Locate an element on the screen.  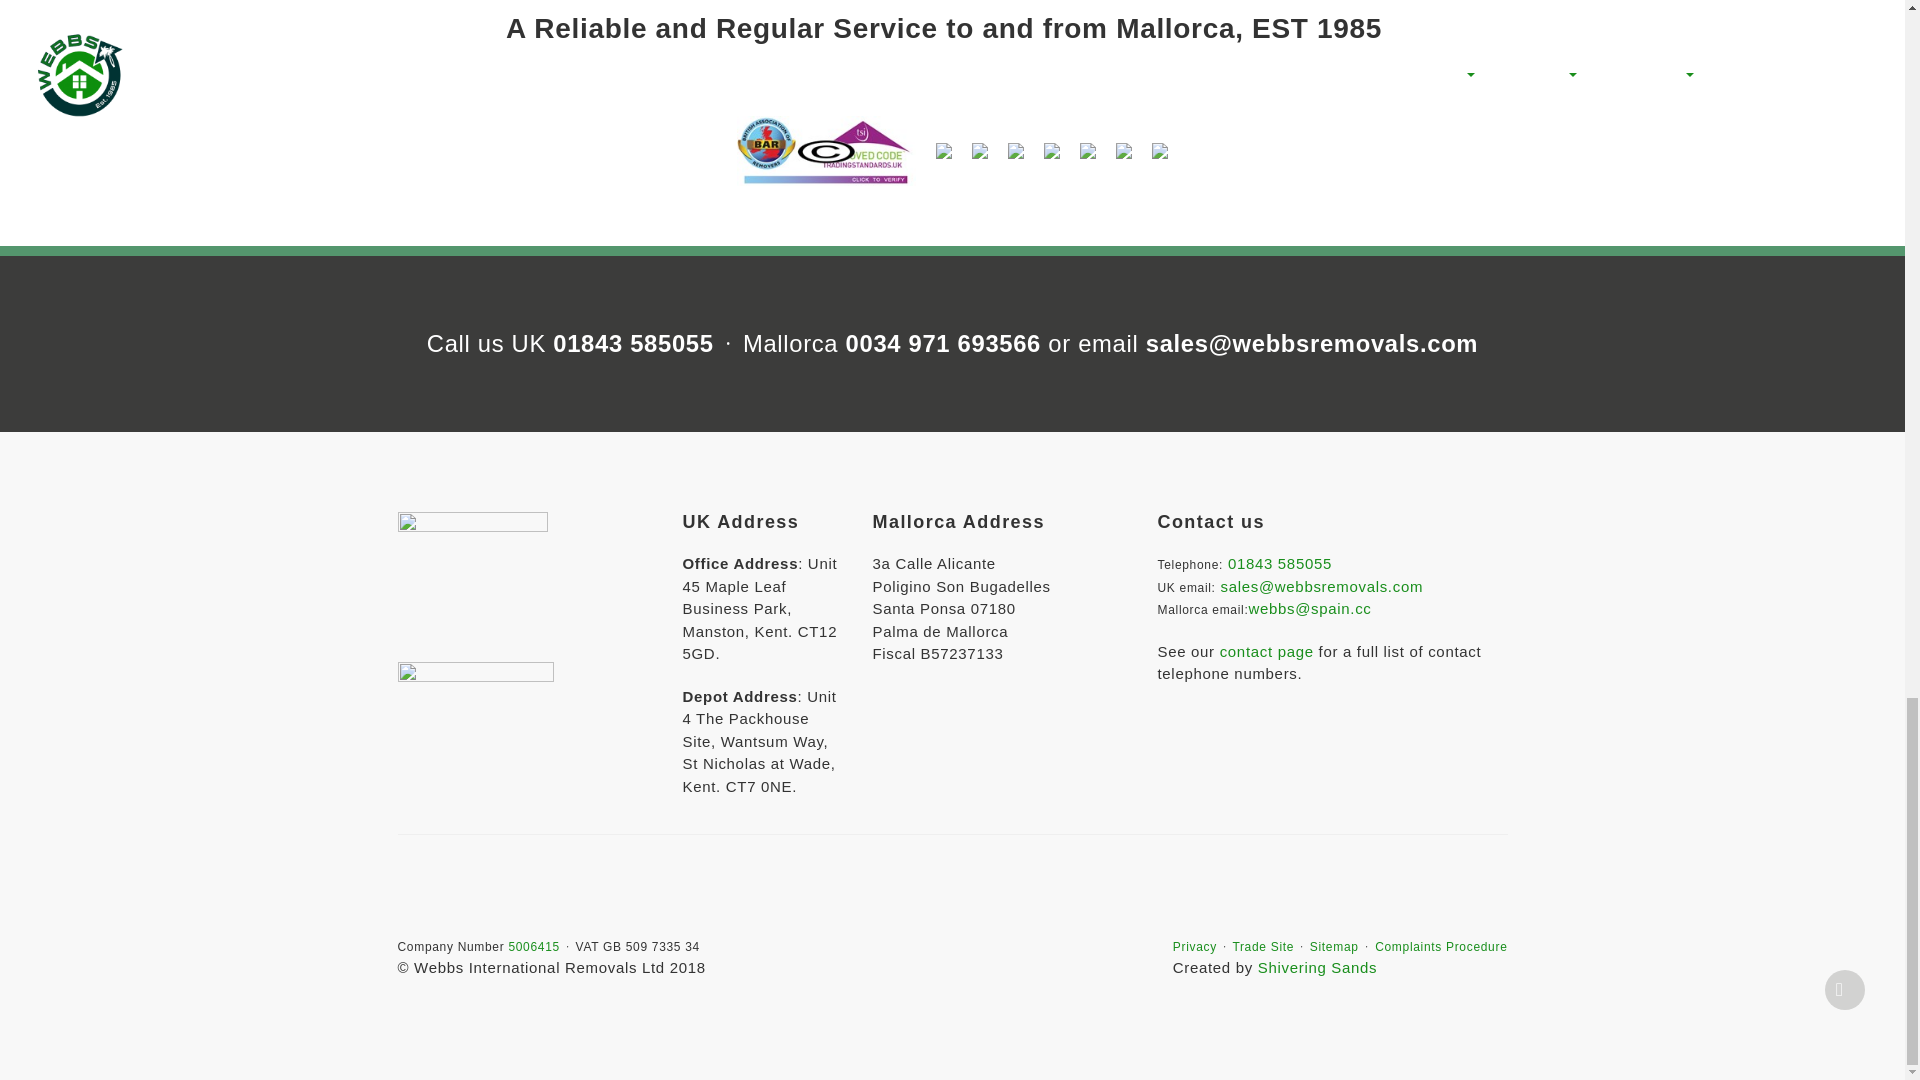
Webbs Local is located at coordinates (1052, 150).